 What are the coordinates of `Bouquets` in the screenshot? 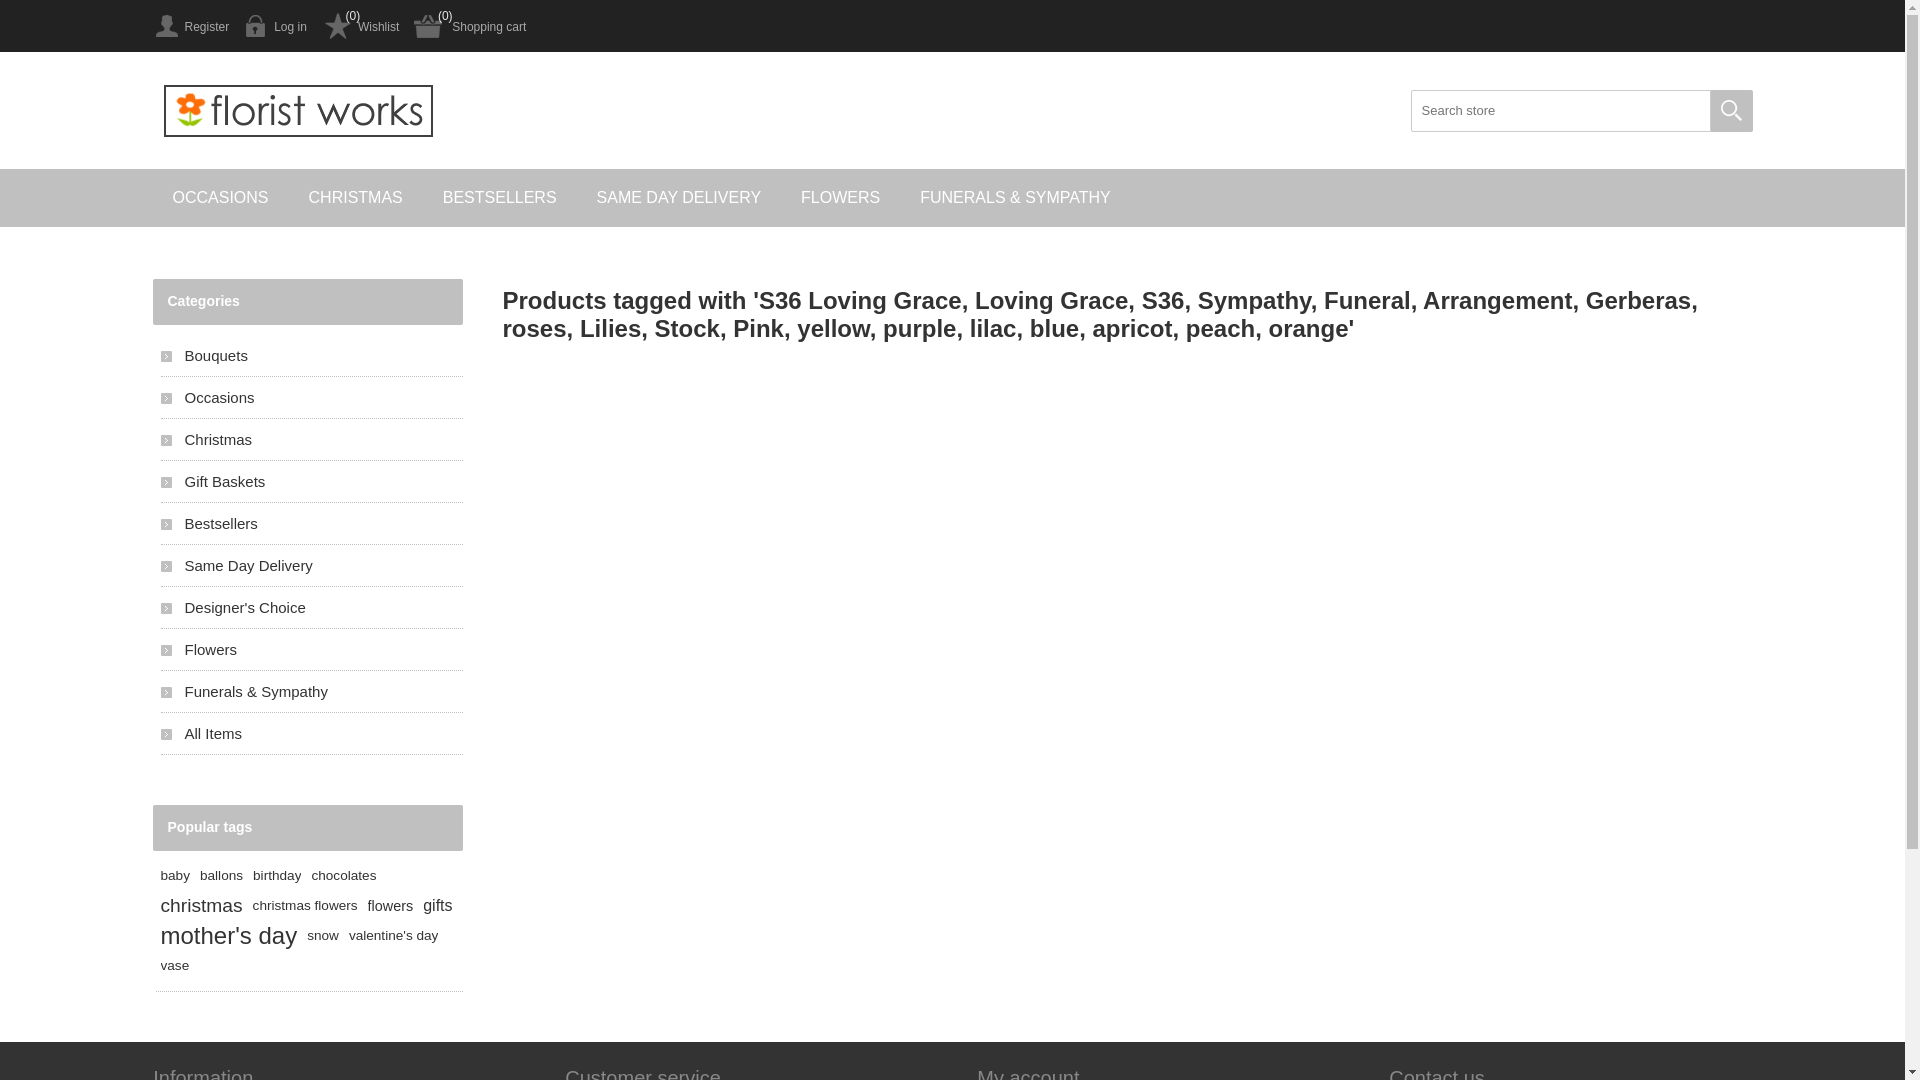 It's located at (311, 356).